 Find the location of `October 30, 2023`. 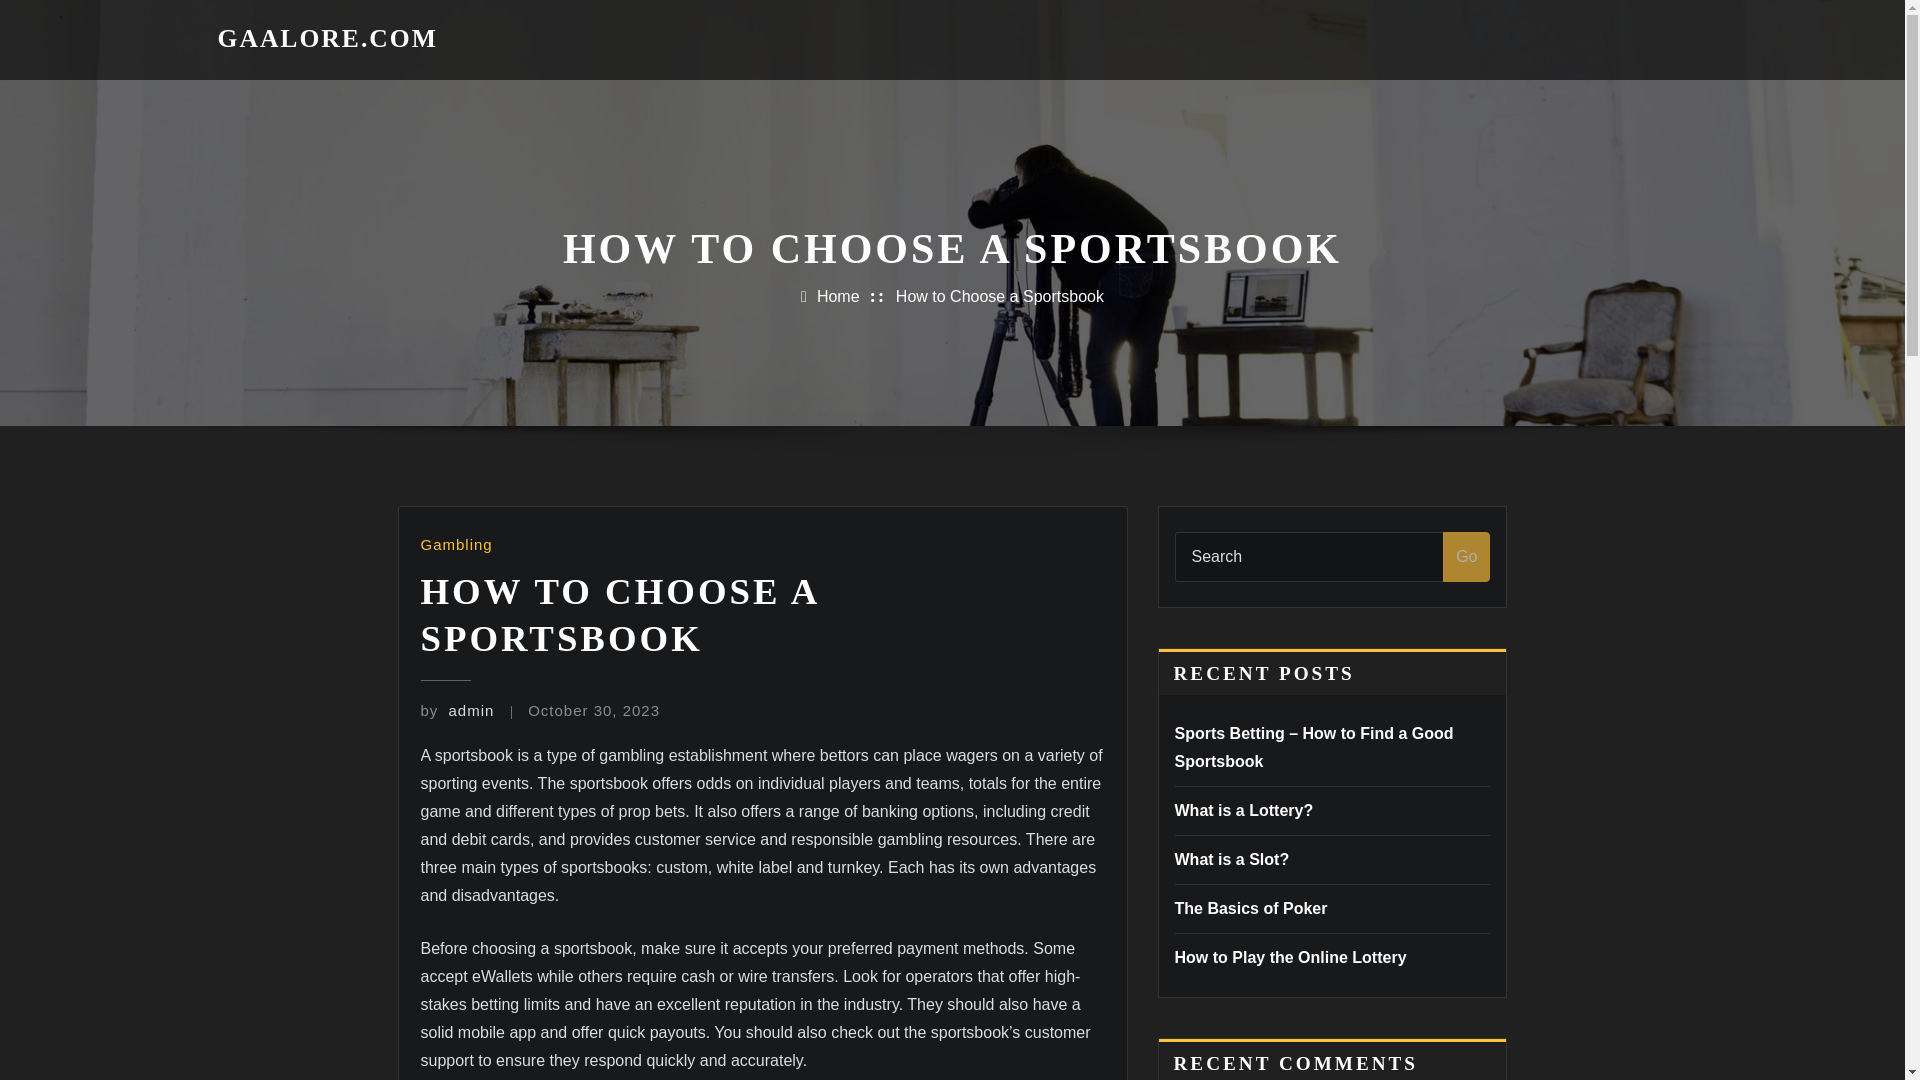

October 30, 2023 is located at coordinates (594, 710).